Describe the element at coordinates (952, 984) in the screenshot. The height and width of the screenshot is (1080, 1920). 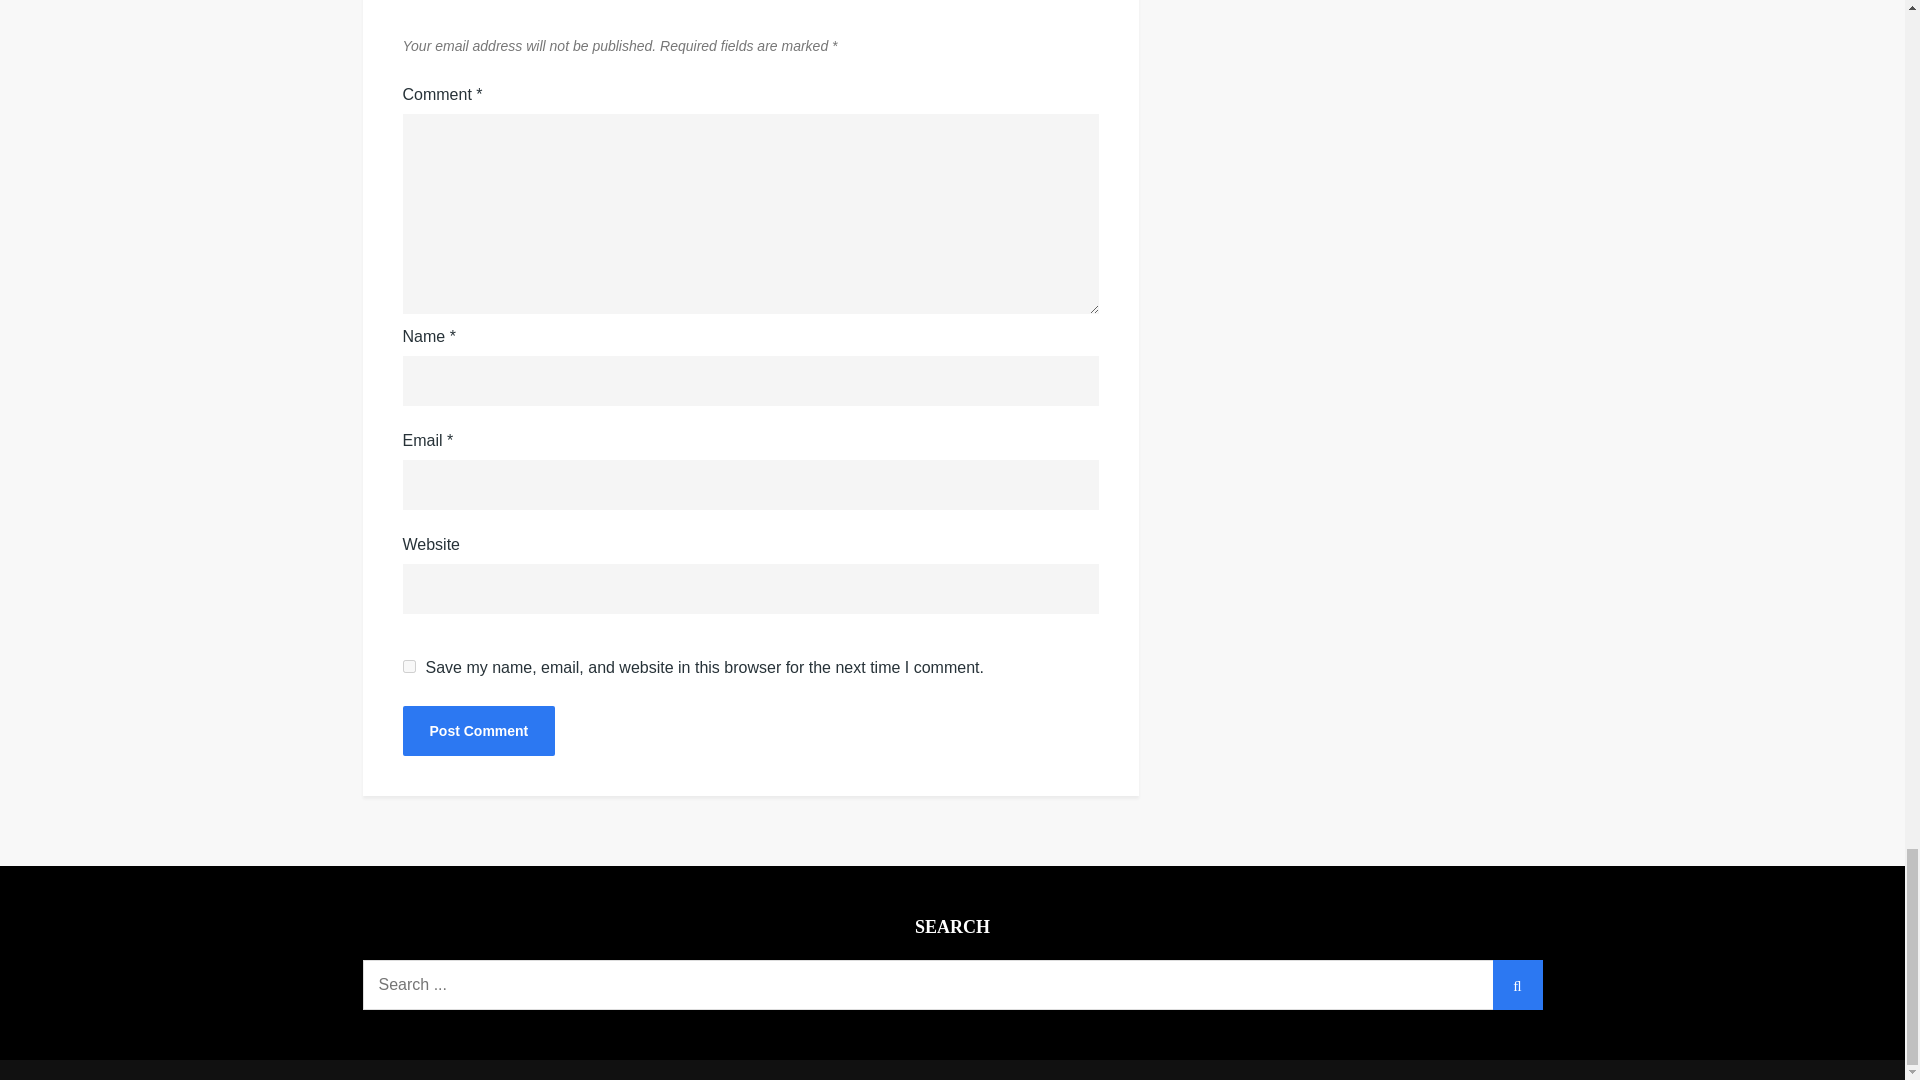
I see `Search for:` at that location.